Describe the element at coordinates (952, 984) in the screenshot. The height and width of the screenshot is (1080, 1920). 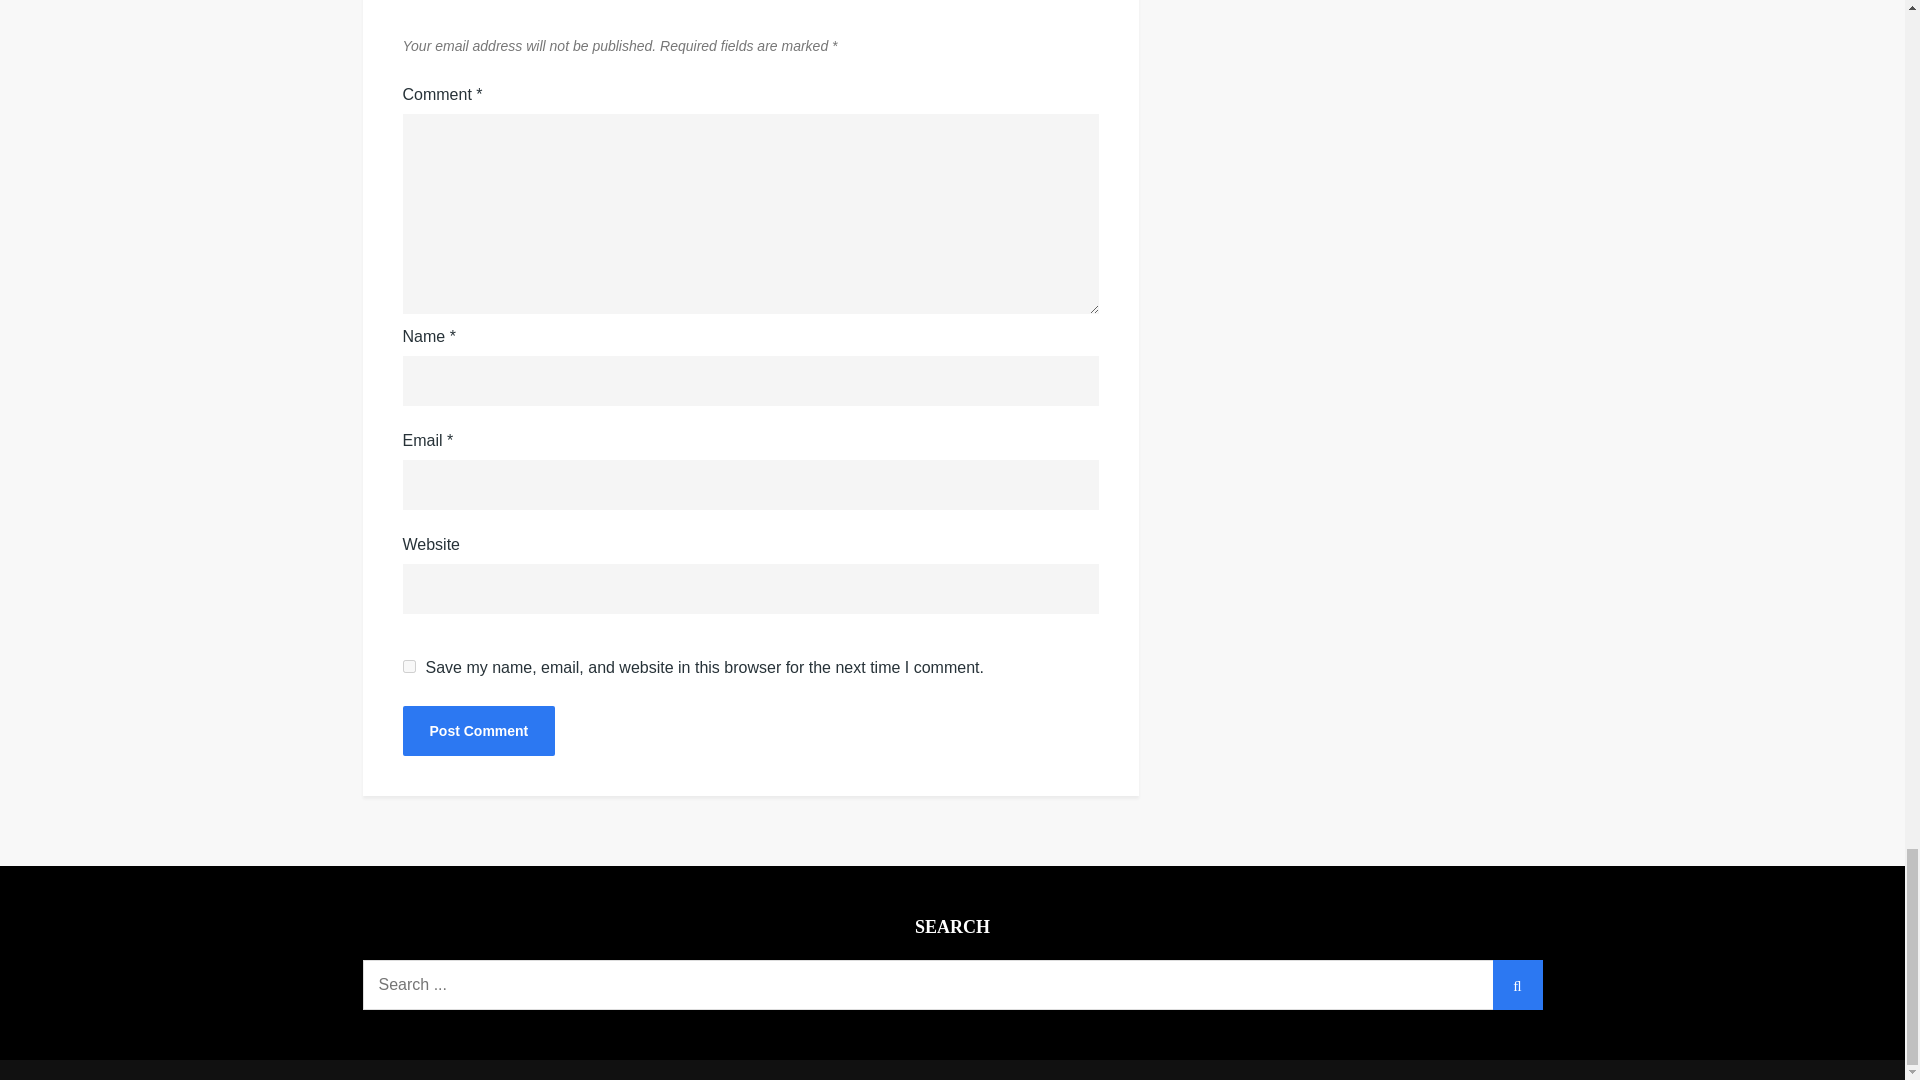
I see `Search for:` at that location.